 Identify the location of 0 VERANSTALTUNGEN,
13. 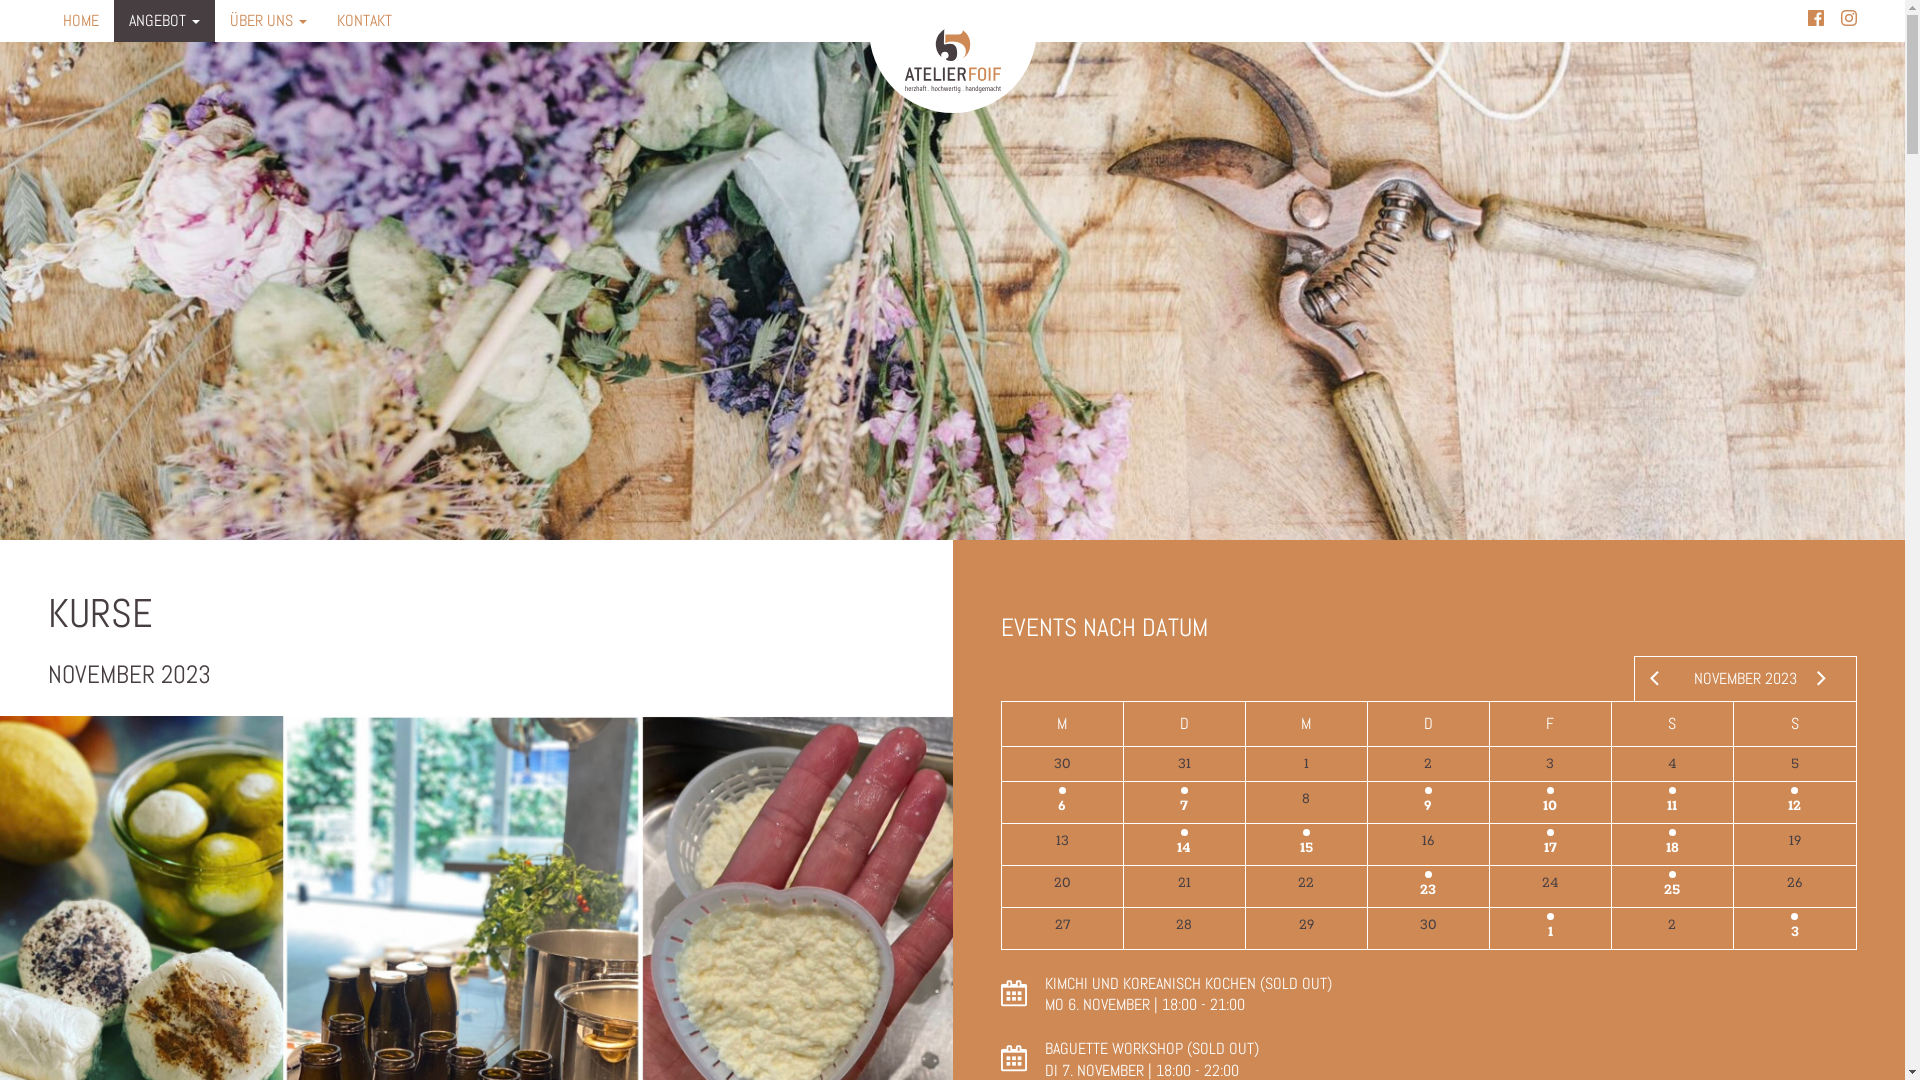
(1062, 844).